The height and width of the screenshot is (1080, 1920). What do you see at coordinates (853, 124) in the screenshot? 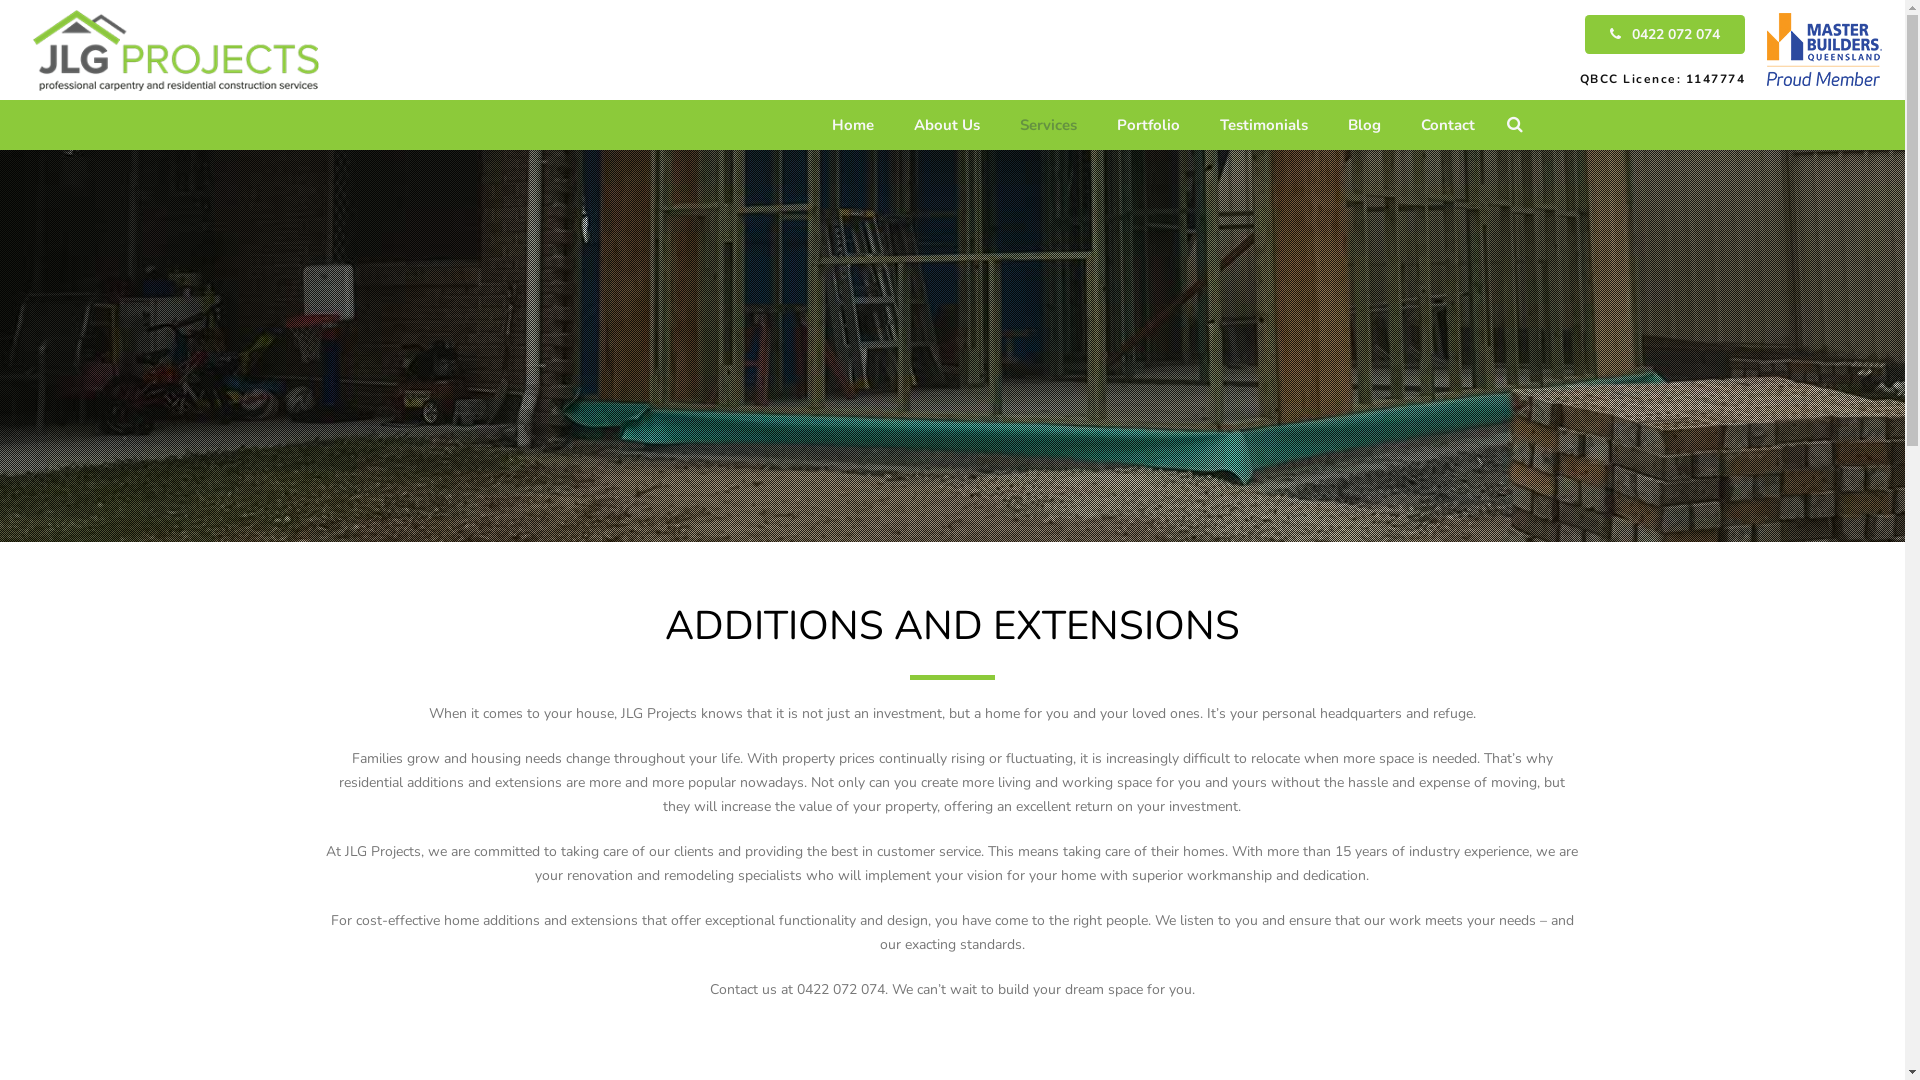
I see `Home` at bounding box center [853, 124].